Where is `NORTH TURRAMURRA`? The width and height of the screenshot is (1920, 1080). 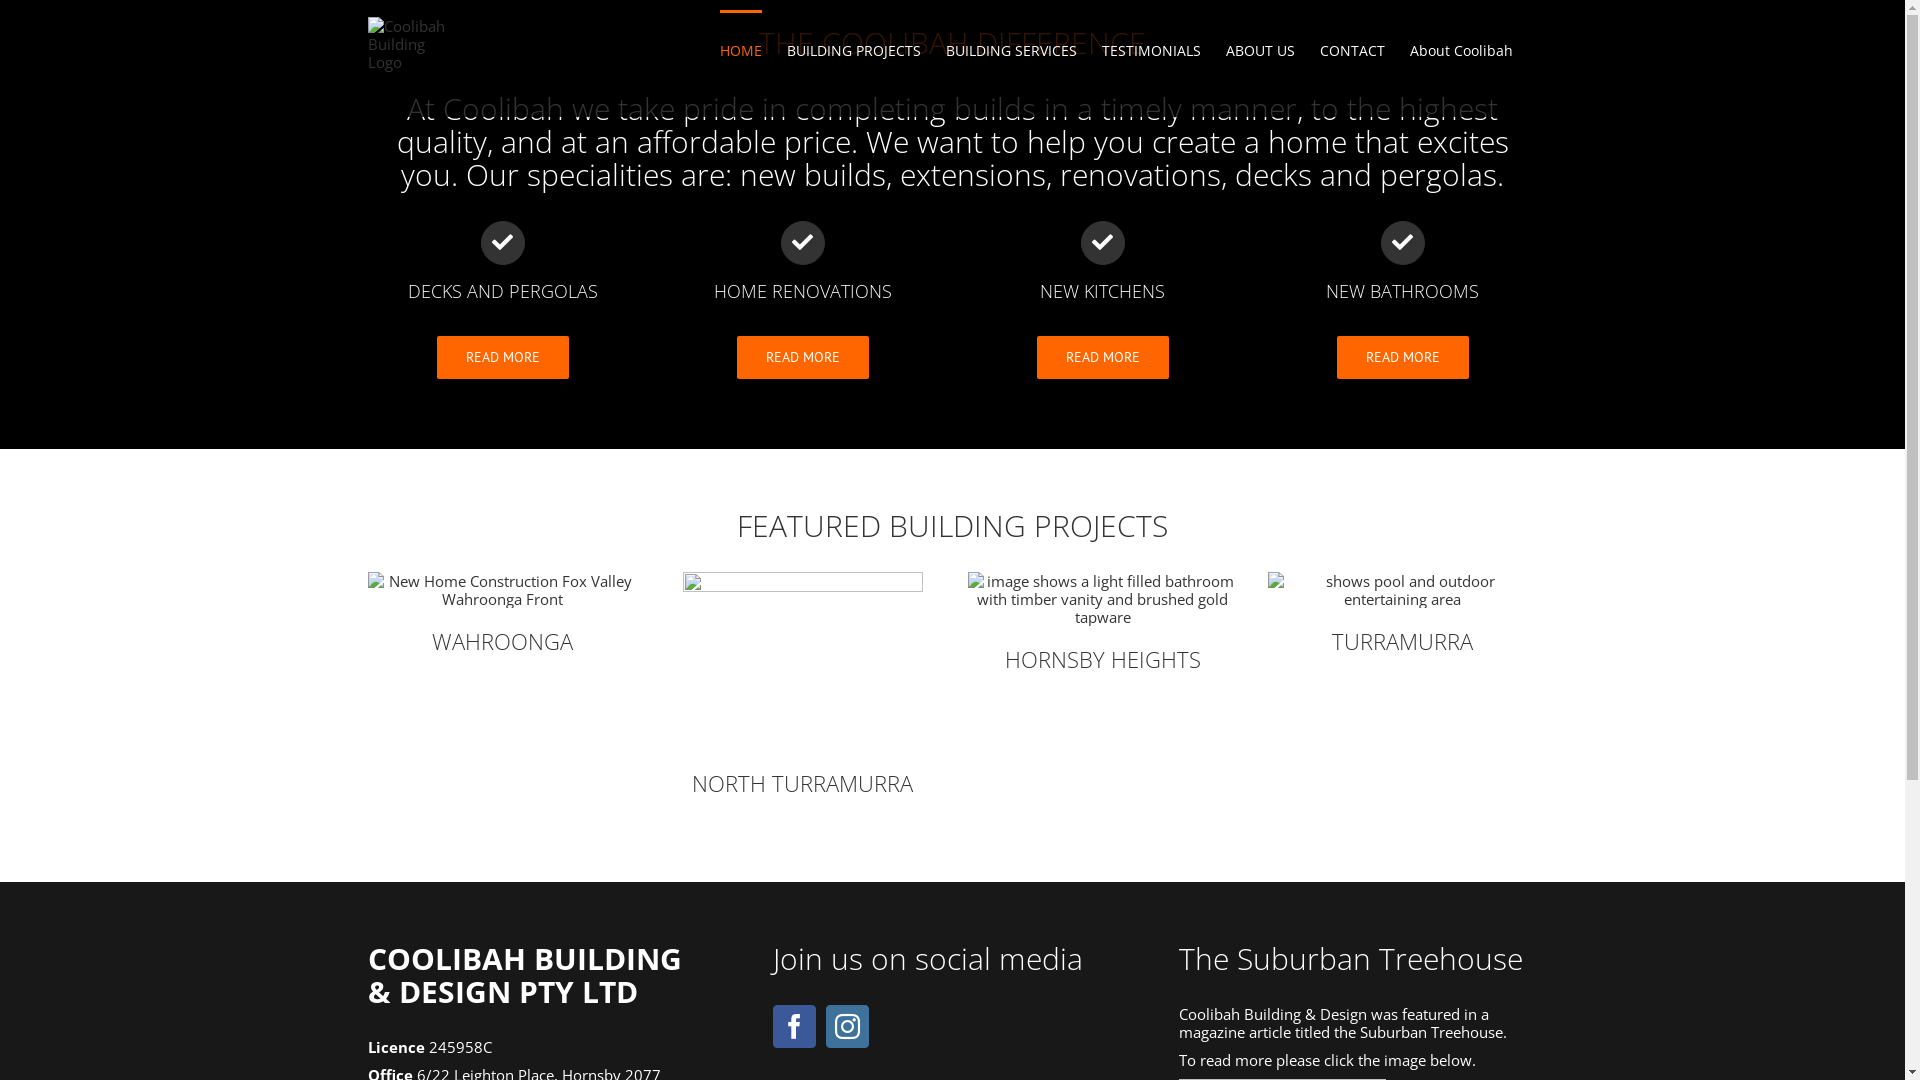 NORTH TURRAMURRA is located at coordinates (803, 684).